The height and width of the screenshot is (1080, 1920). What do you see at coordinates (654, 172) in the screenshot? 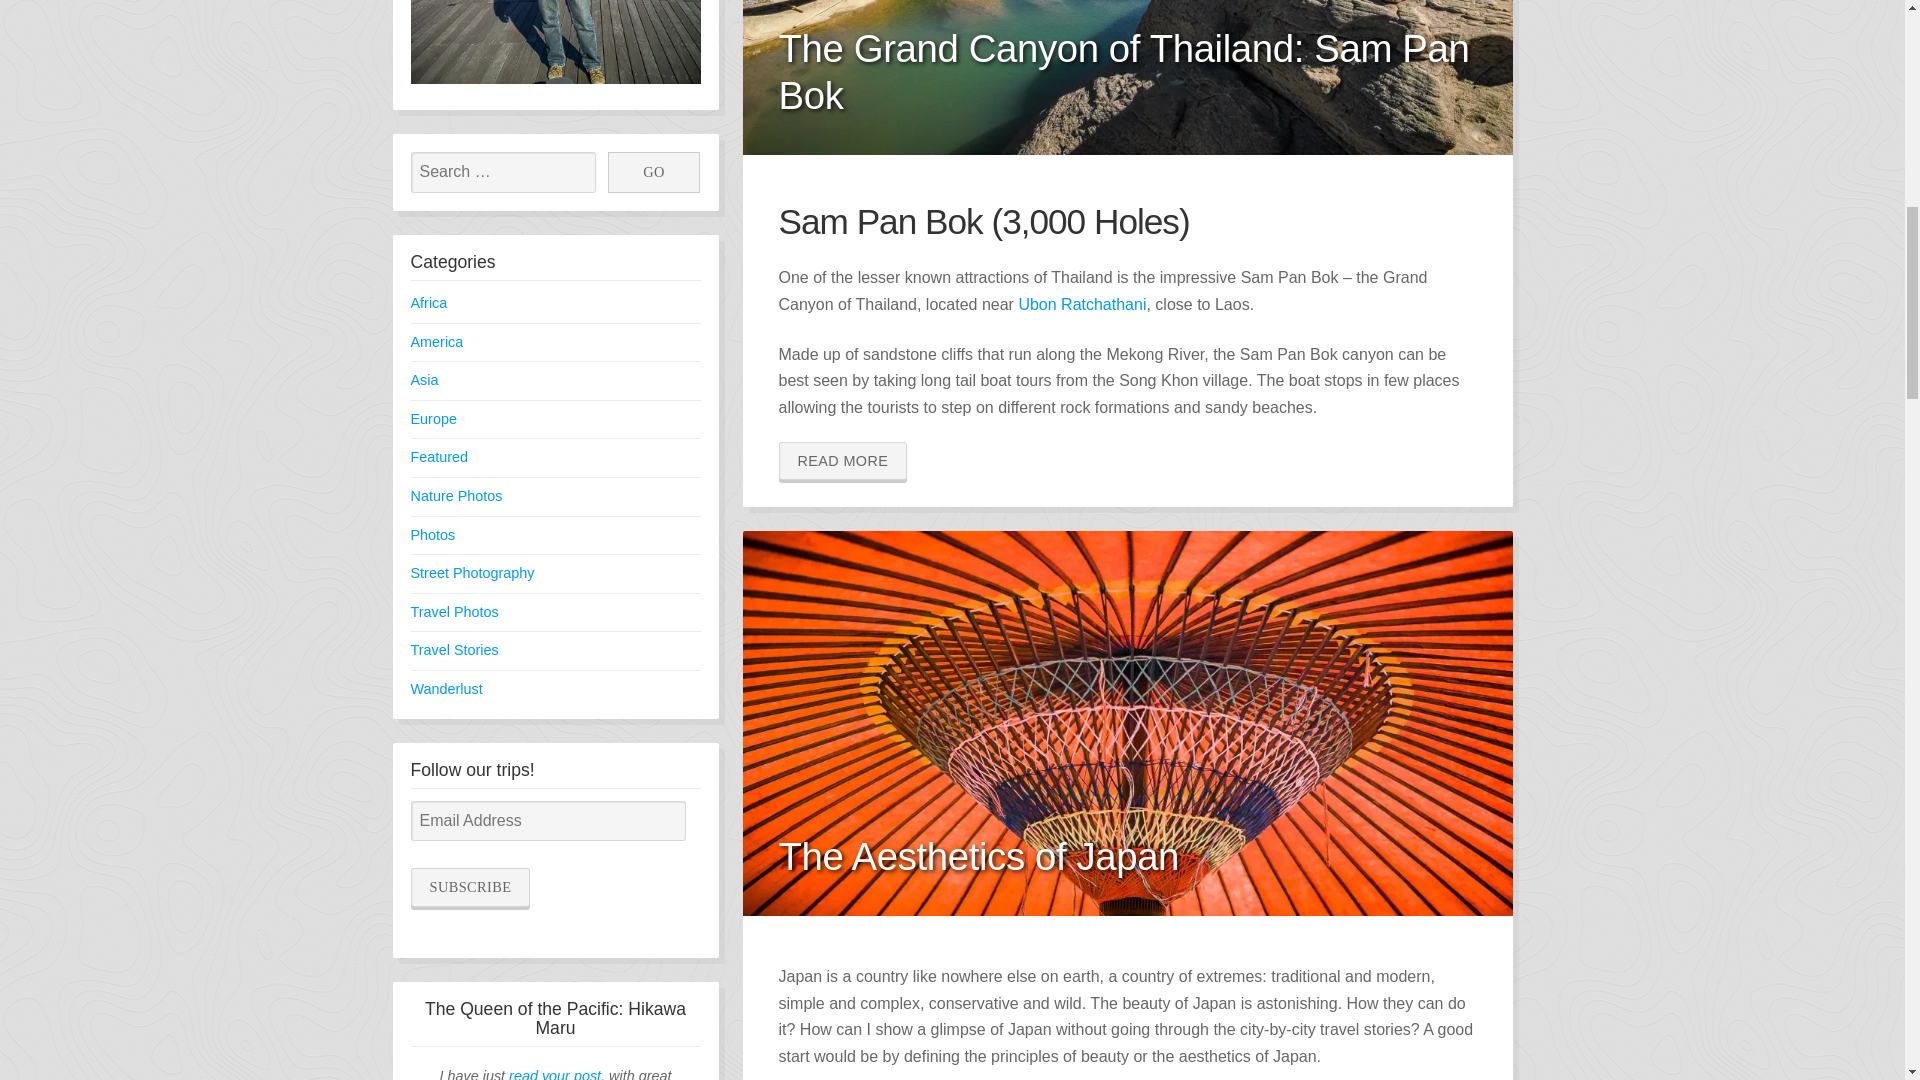
I see `Go` at bounding box center [654, 172].